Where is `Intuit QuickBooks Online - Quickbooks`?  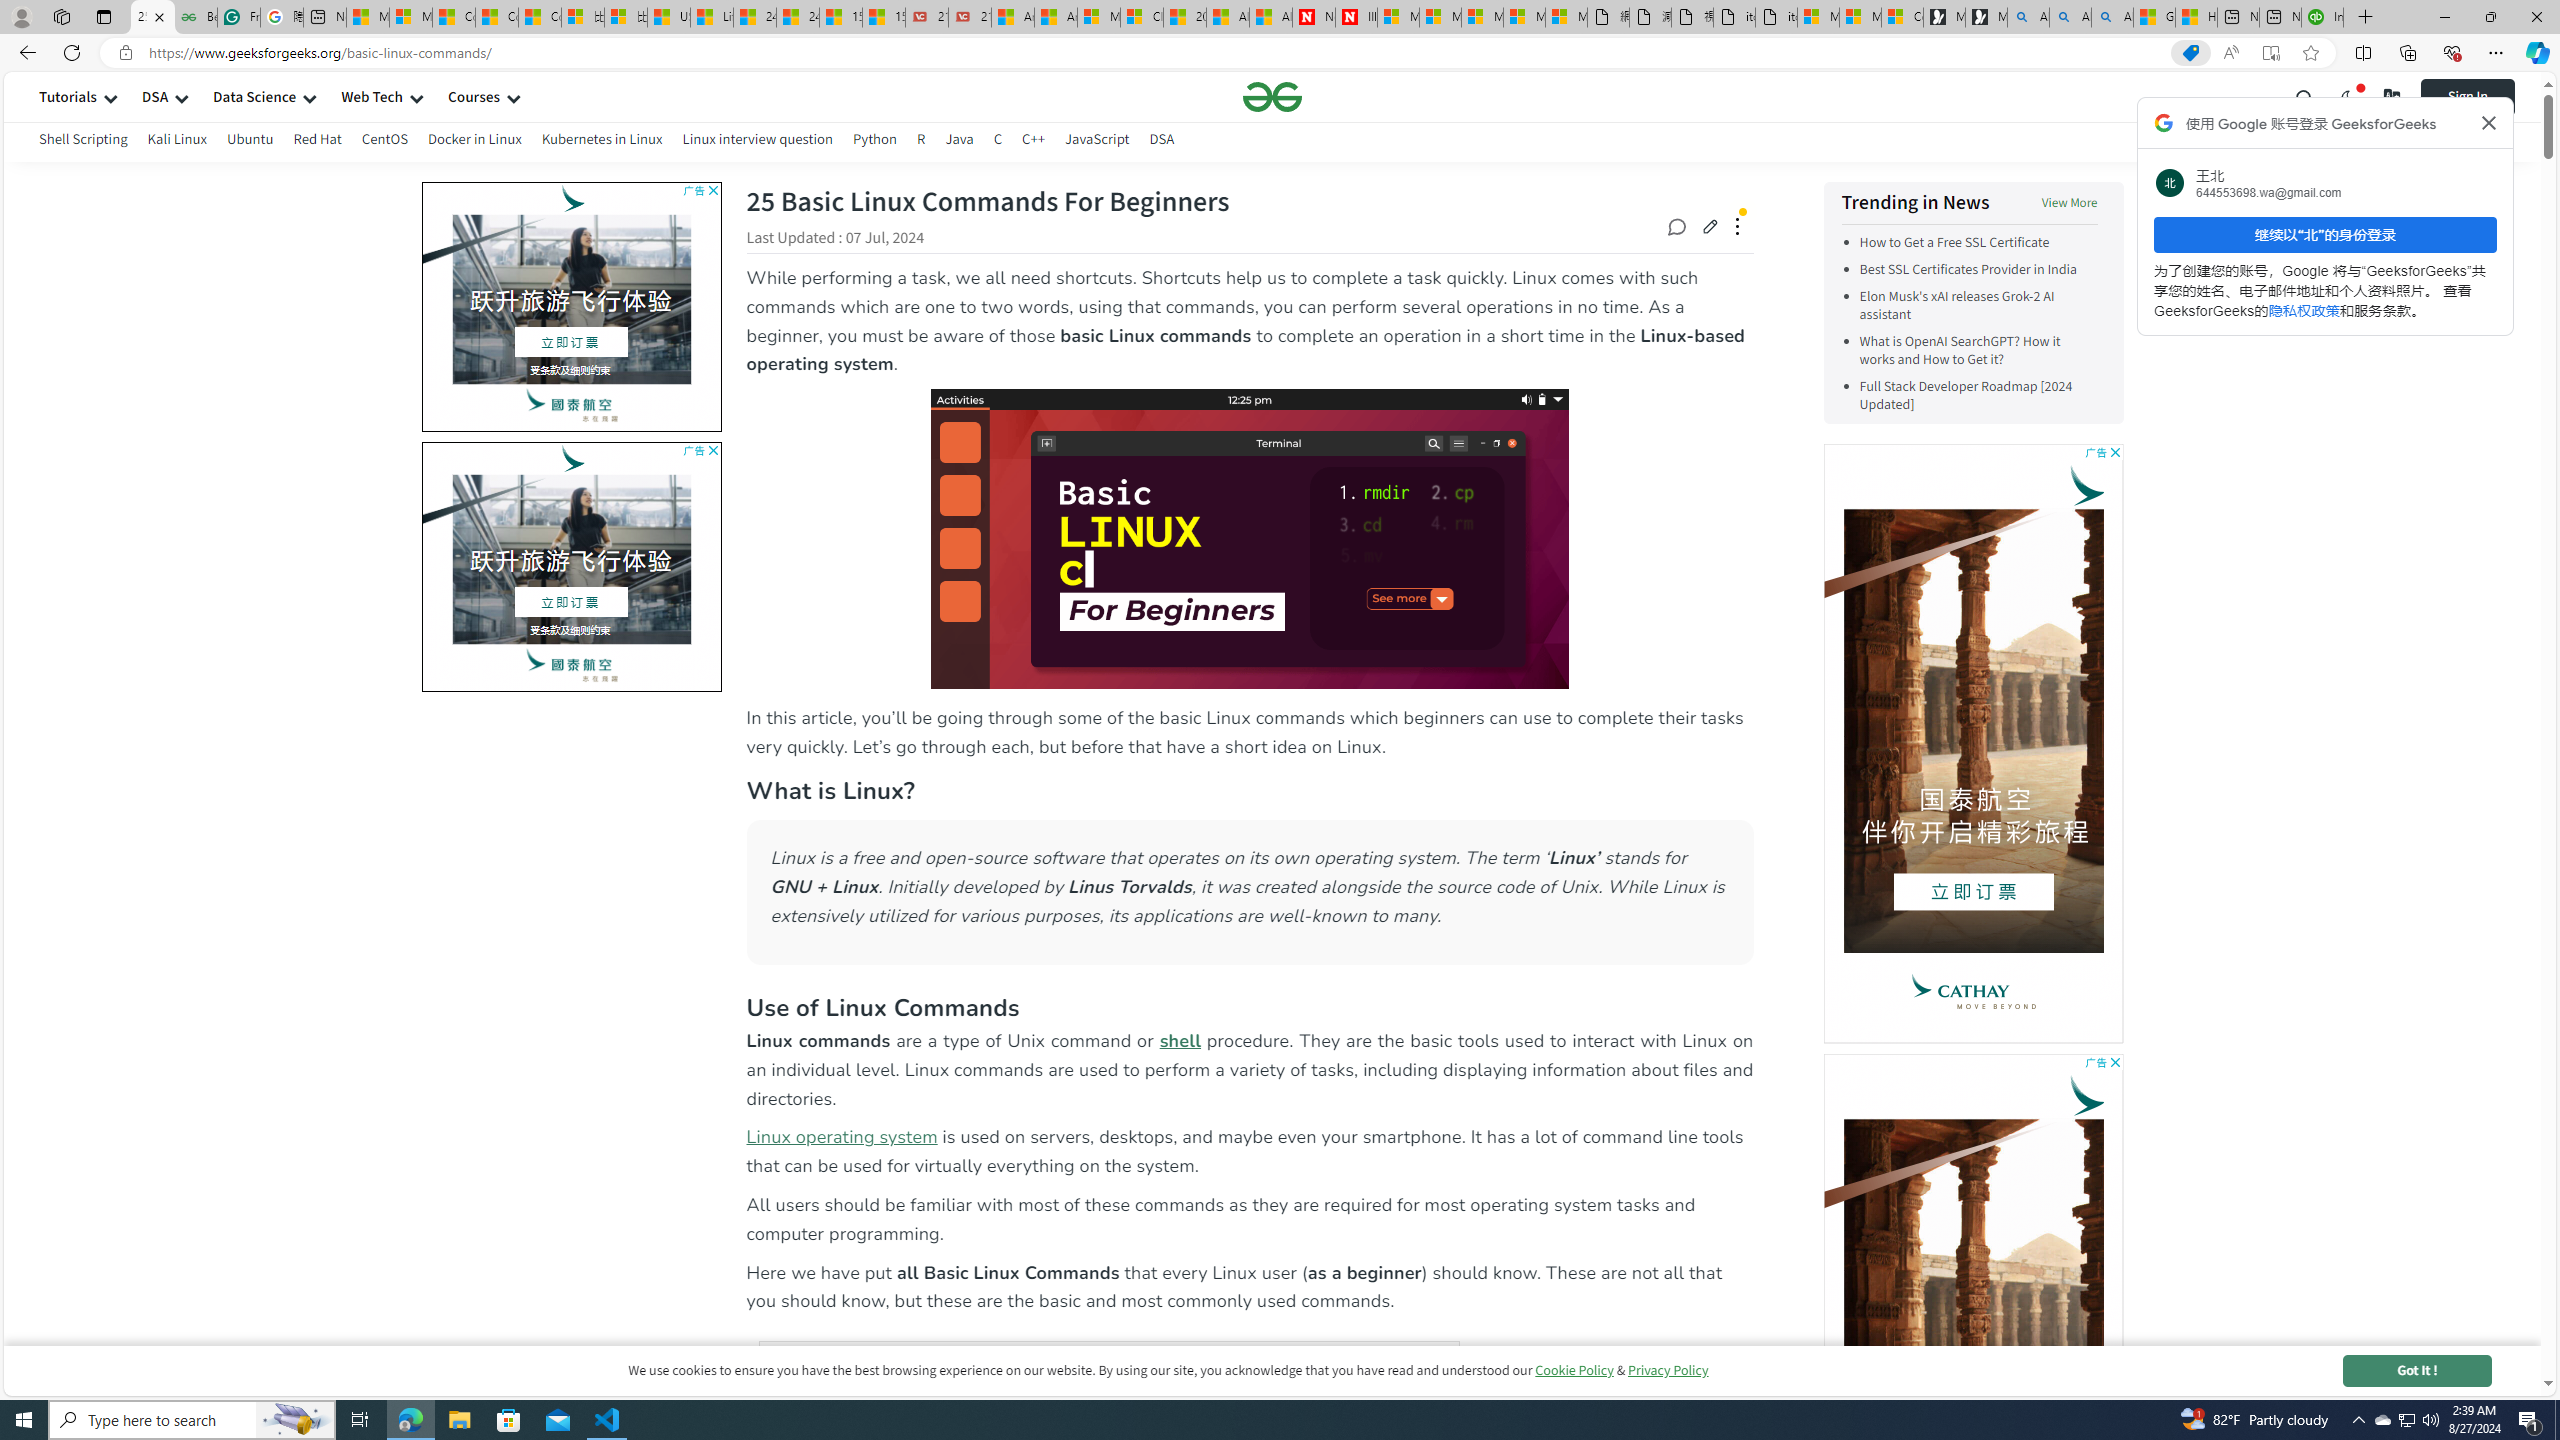
Intuit QuickBooks Online - Quickbooks is located at coordinates (2322, 17).